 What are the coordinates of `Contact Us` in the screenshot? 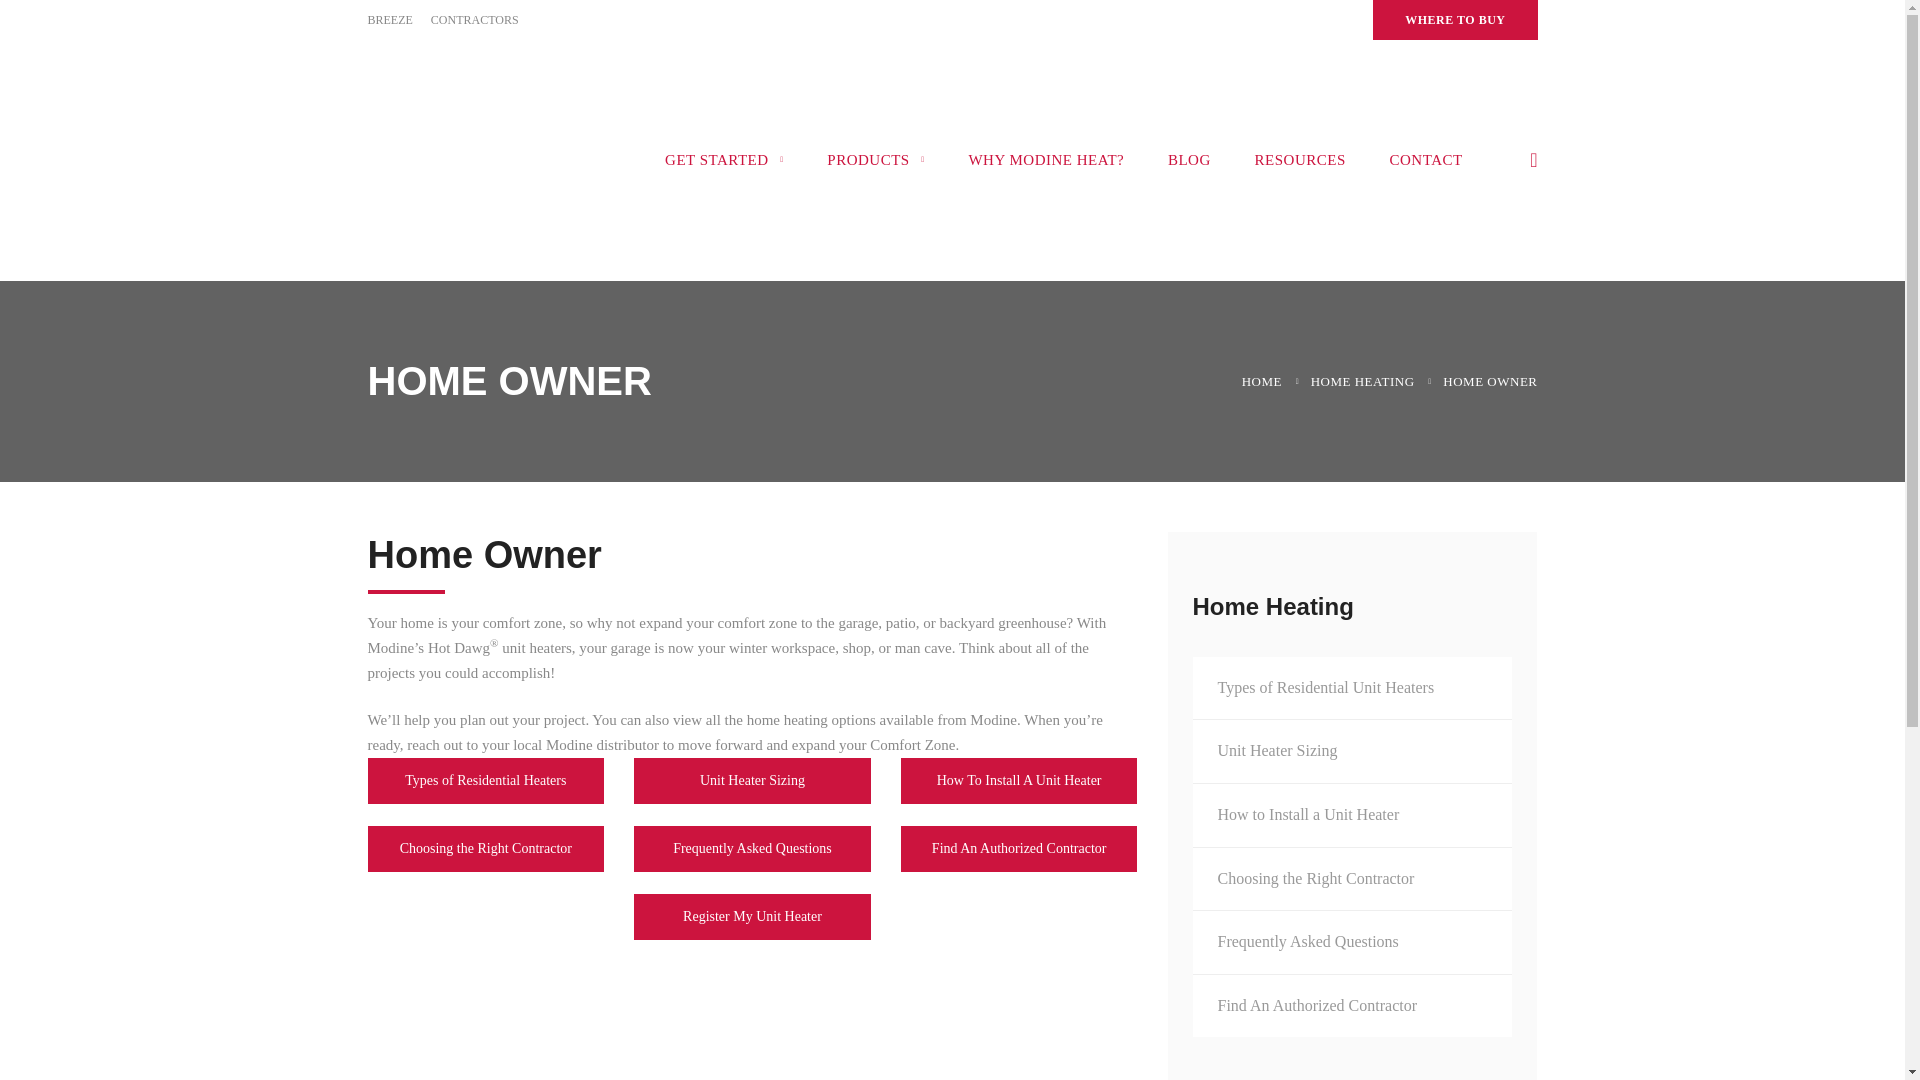 It's located at (1052, 984).